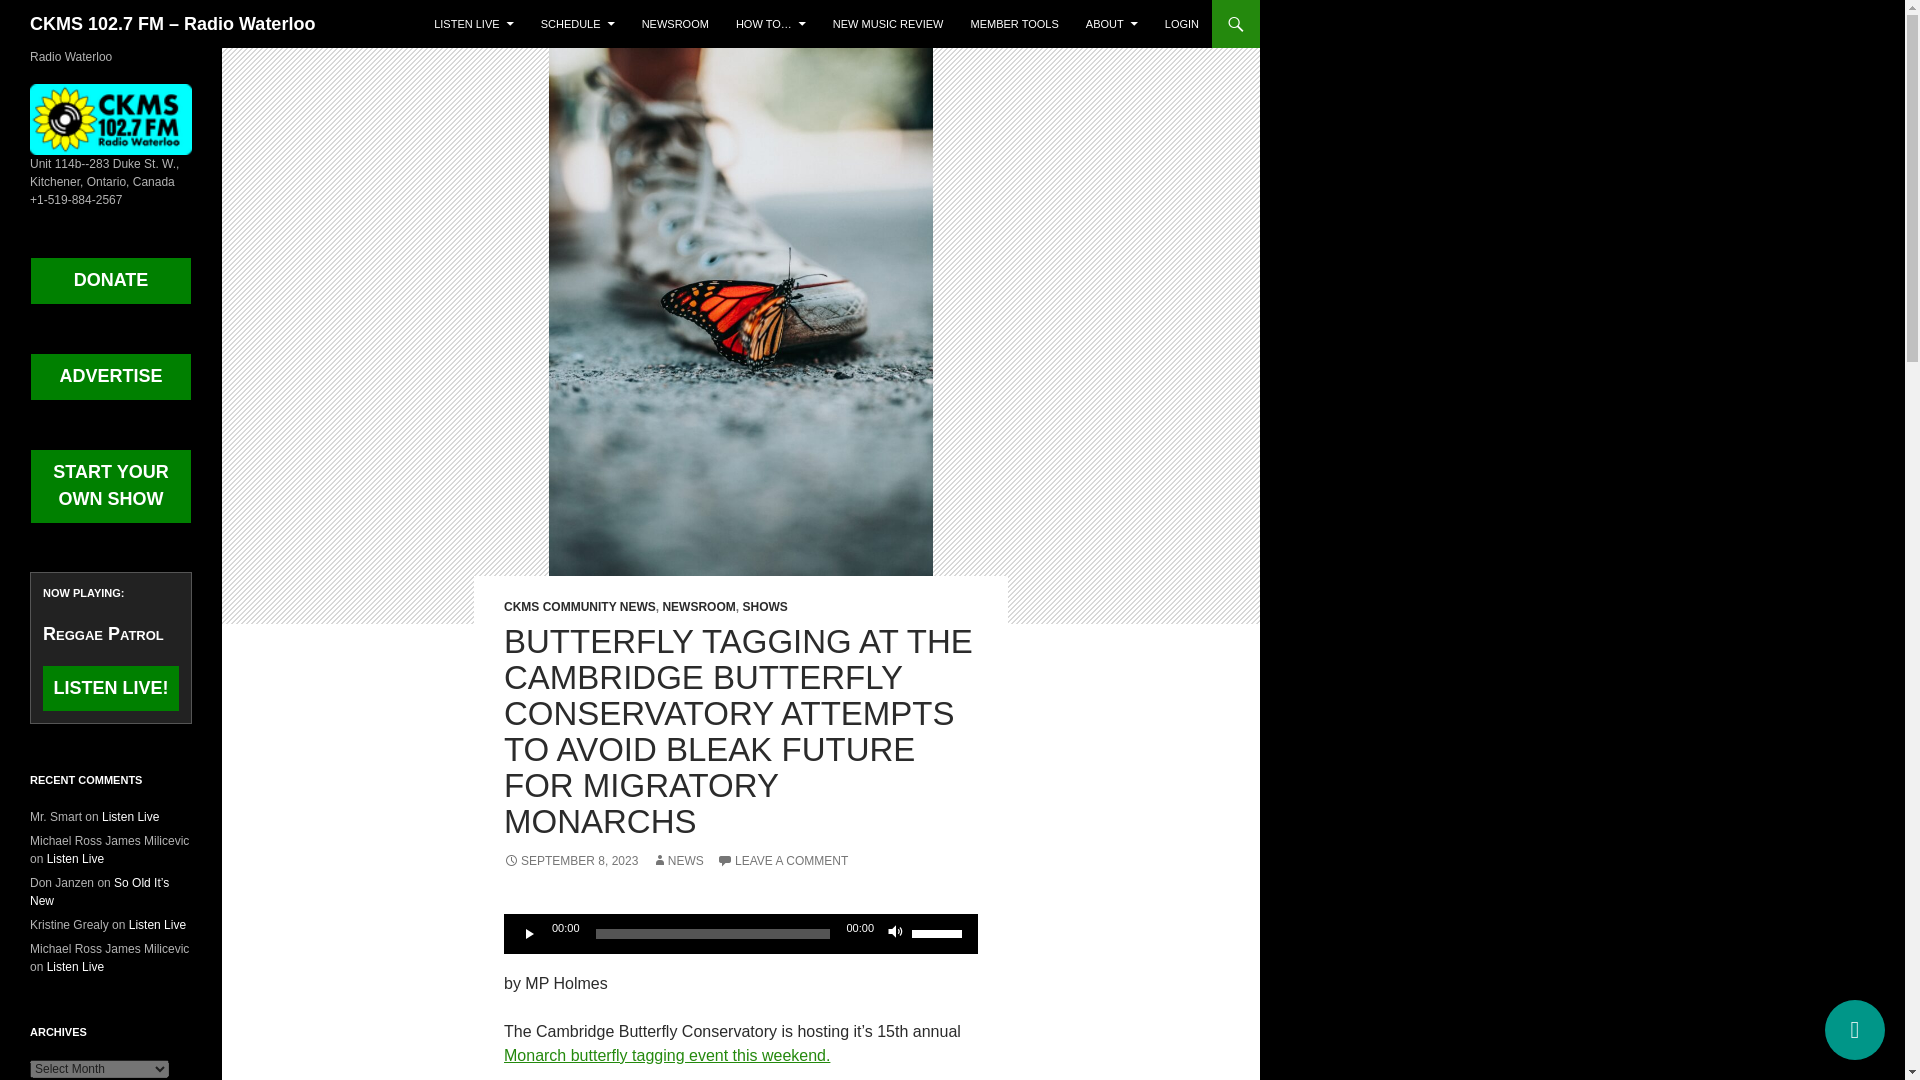 The width and height of the screenshot is (1920, 1080). Describe the element at coordinates (764, 607) in the screenshot. I see `SHOWS` at that location.